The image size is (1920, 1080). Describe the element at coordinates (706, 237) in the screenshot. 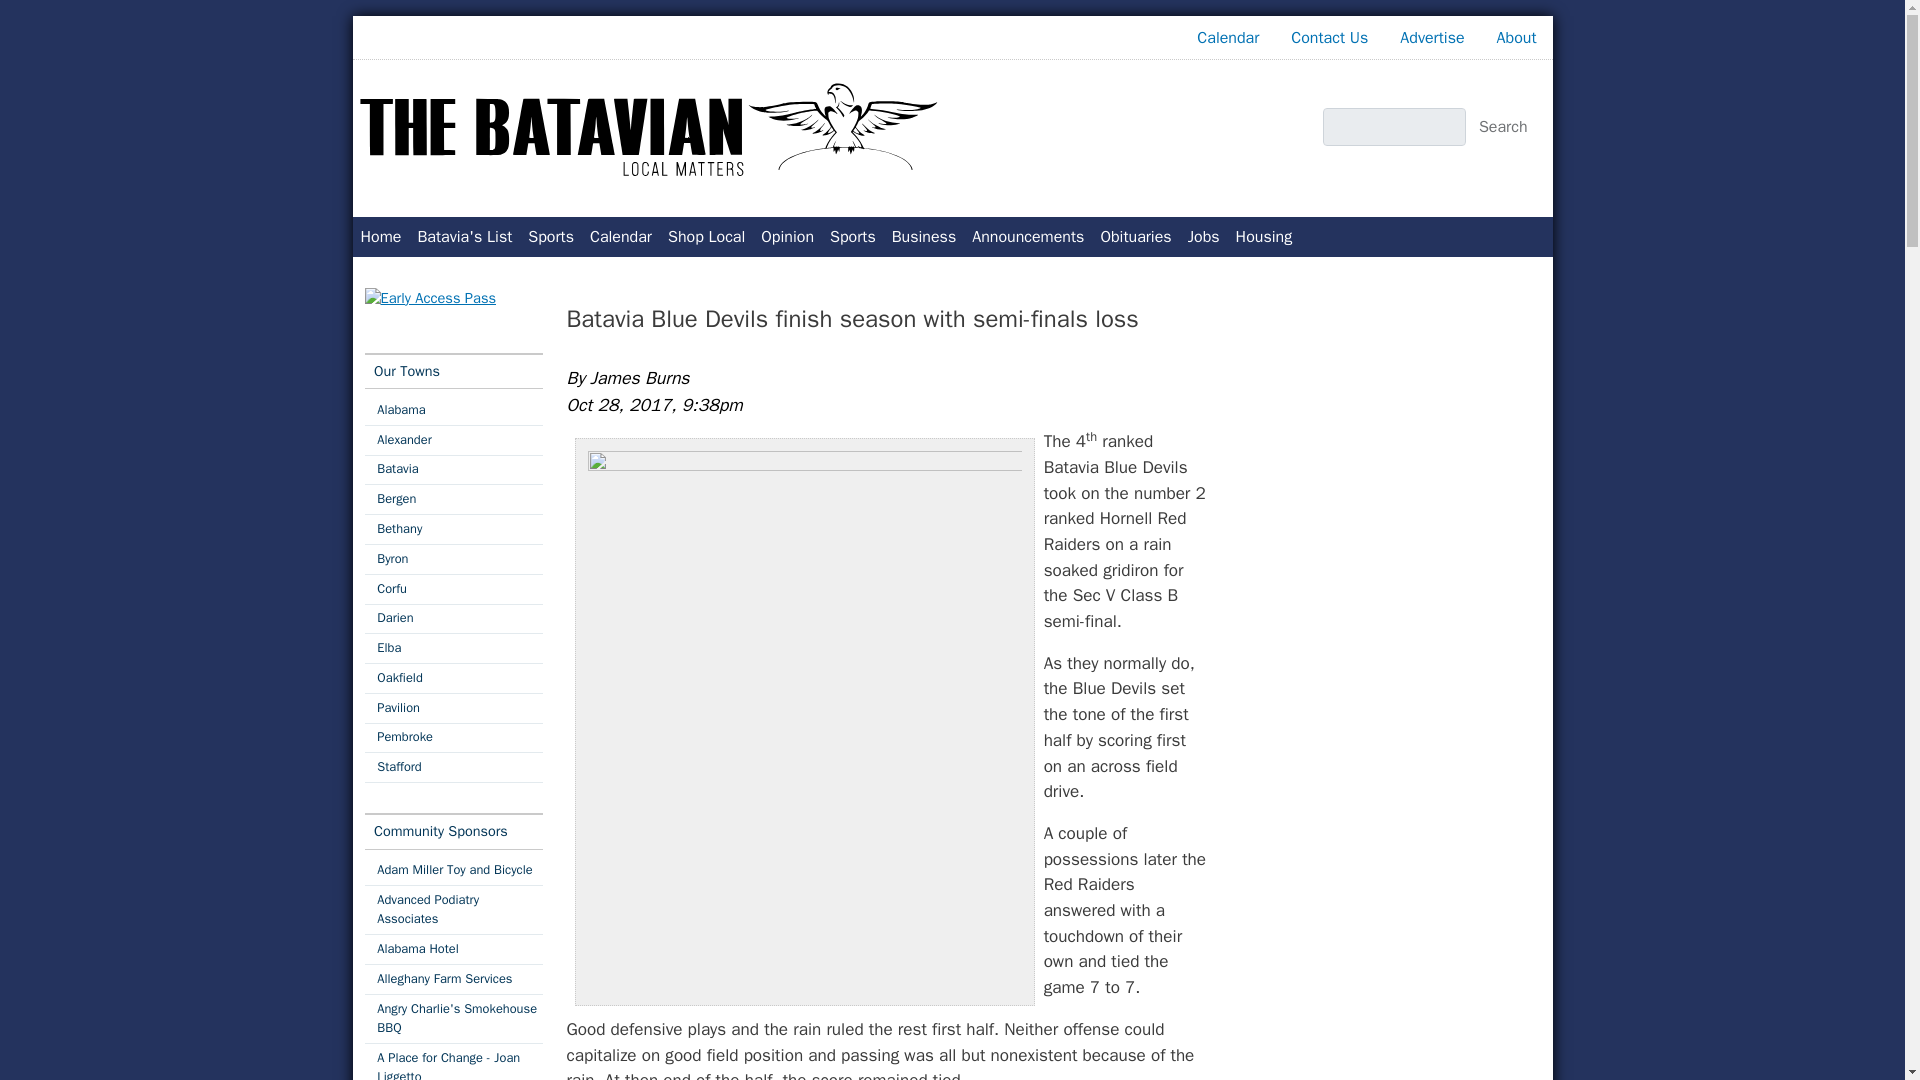

I see `Shop Local` at that location.